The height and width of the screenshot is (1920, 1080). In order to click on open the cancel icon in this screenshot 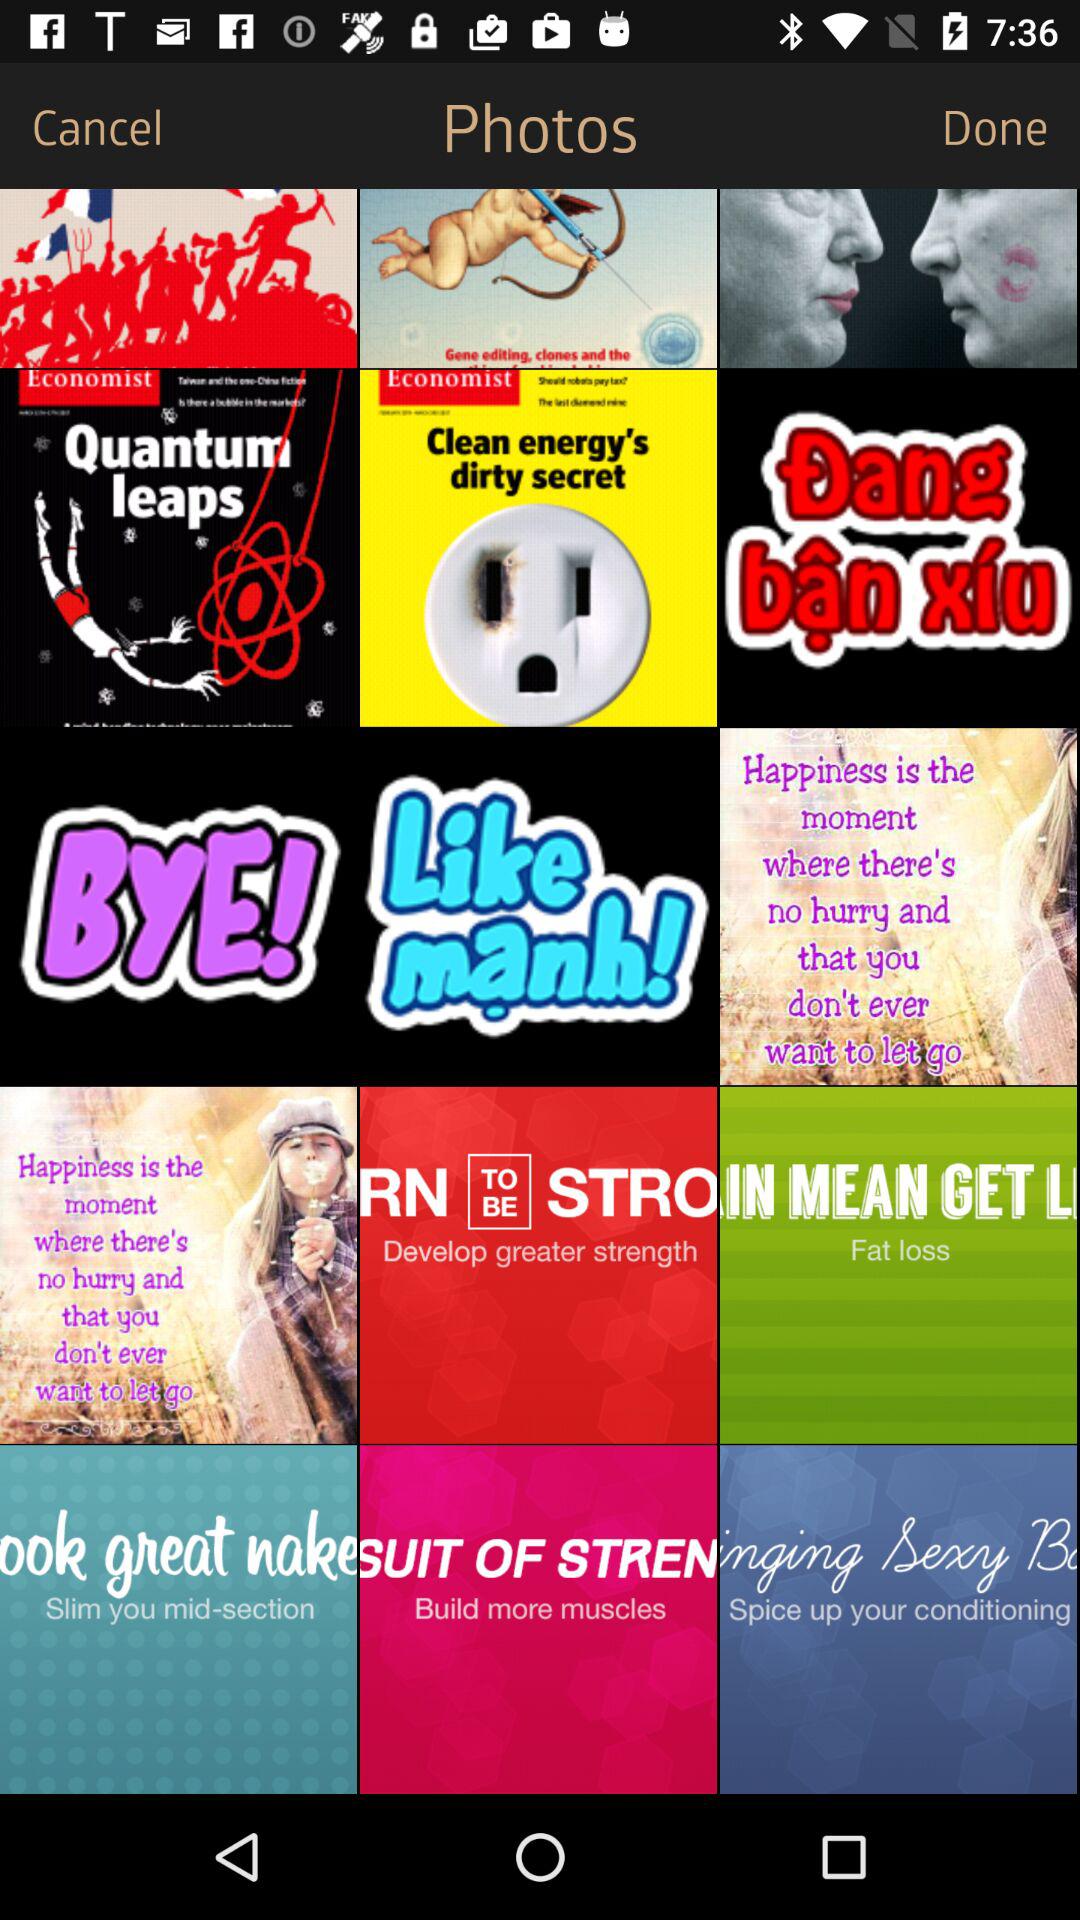, I will do `click(82, 126)`.